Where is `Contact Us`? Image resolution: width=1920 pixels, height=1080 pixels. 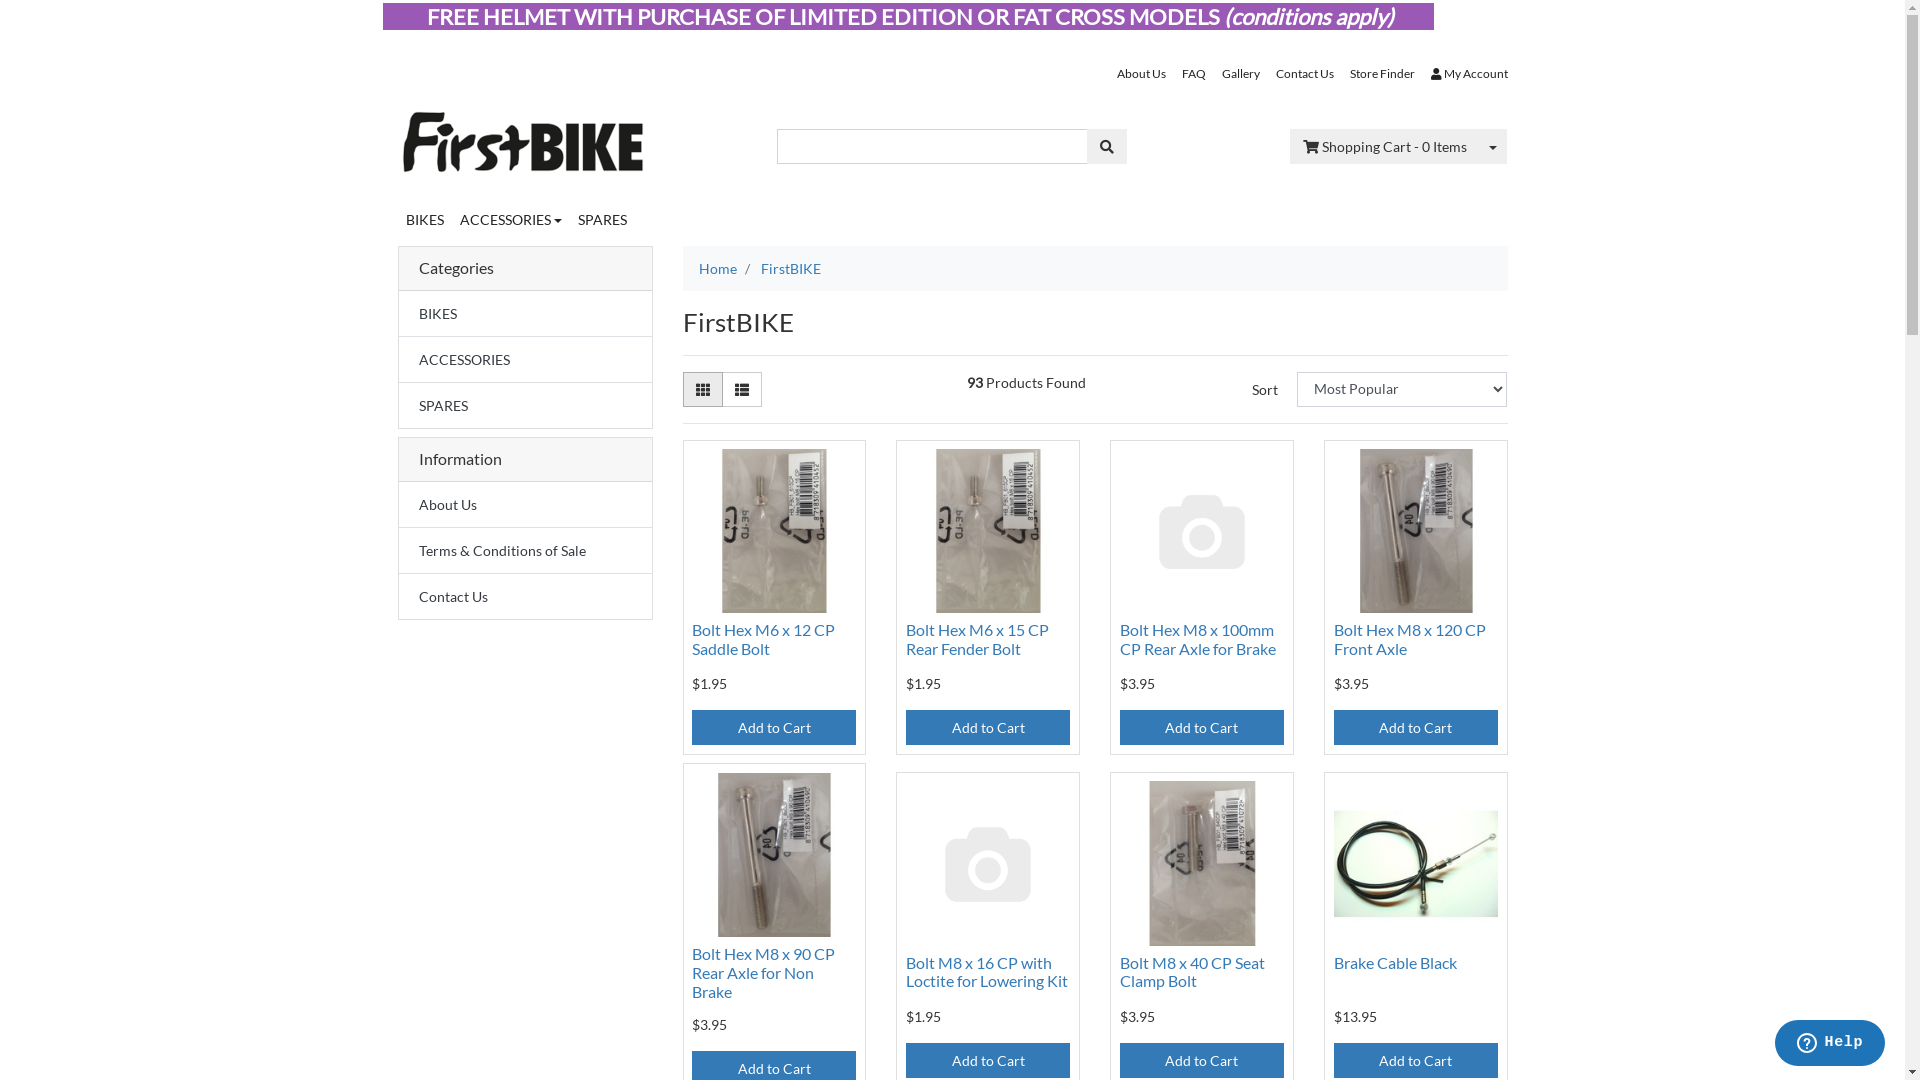
Contact Us is located at coordinates (1305, 74).